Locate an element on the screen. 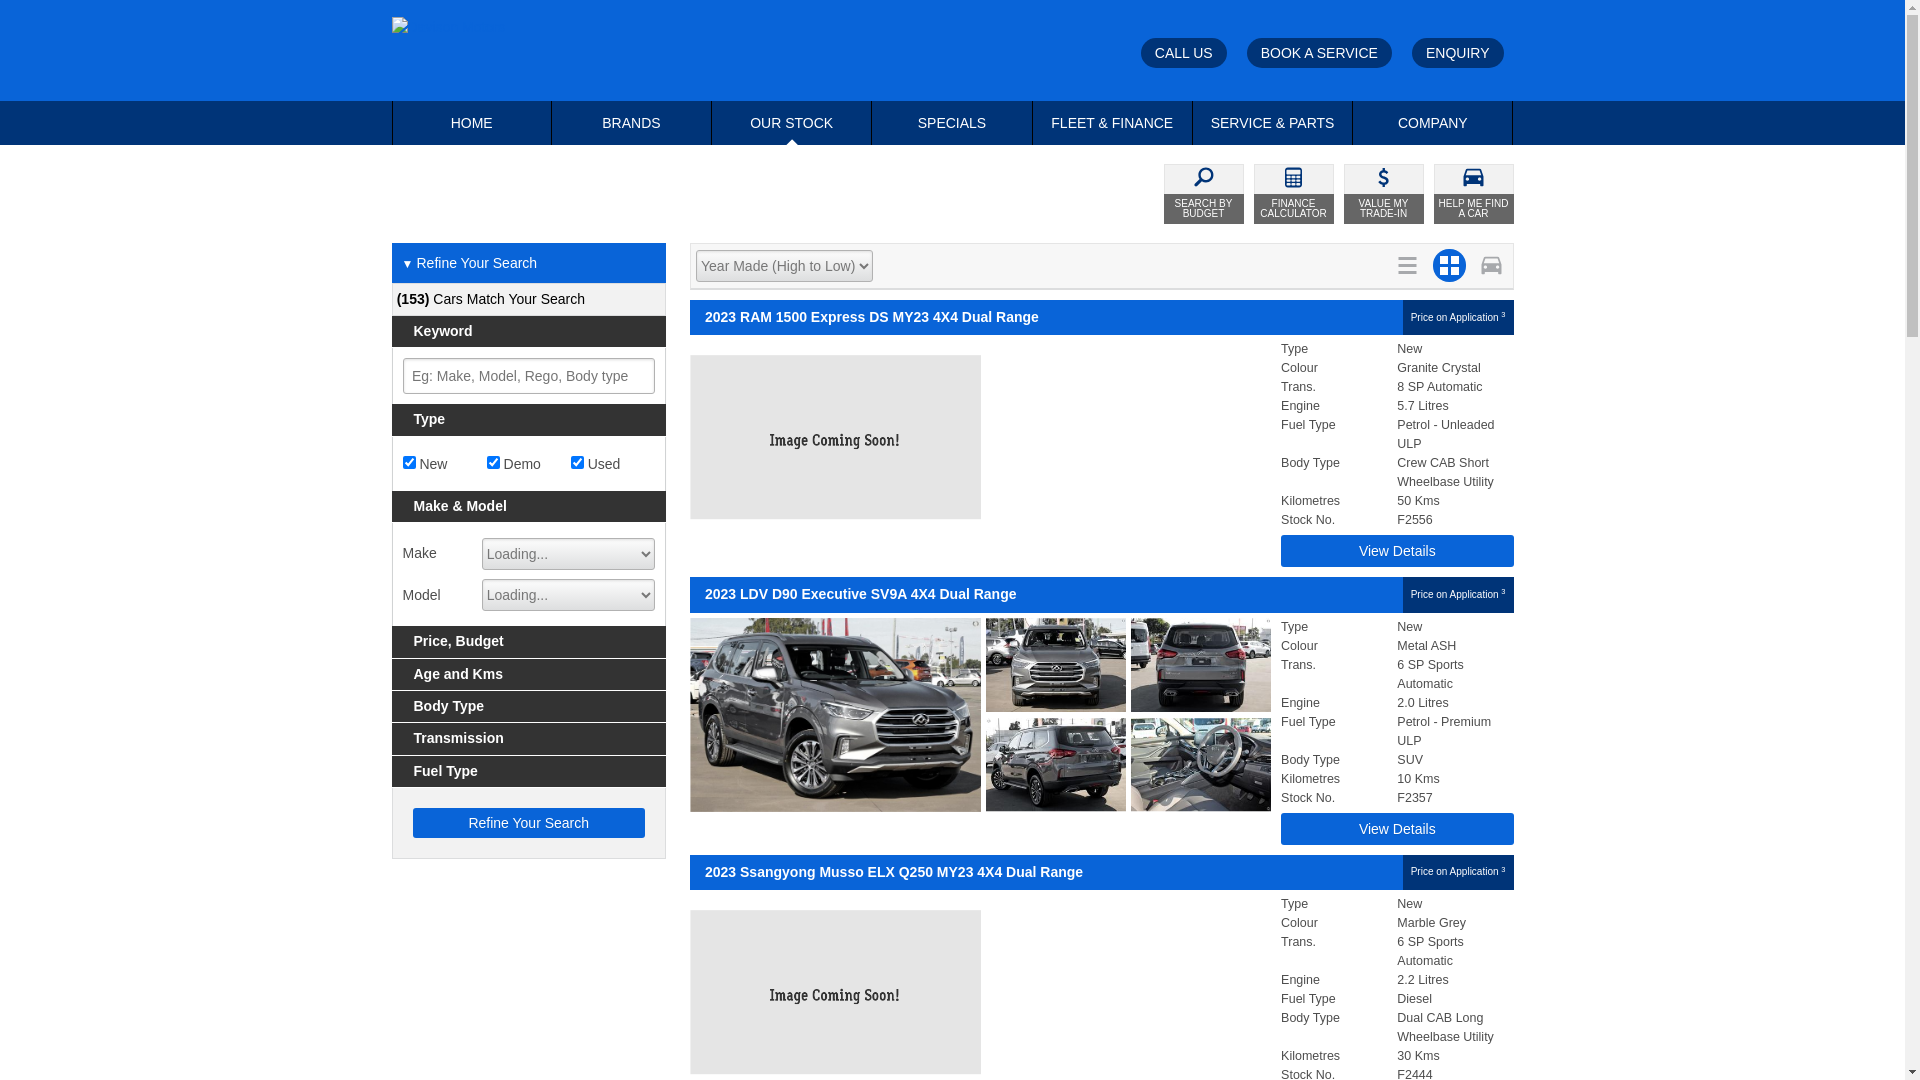 This screenshot has width=1920, height=1080. Refine Your Search is located at coordinates (528, 823).